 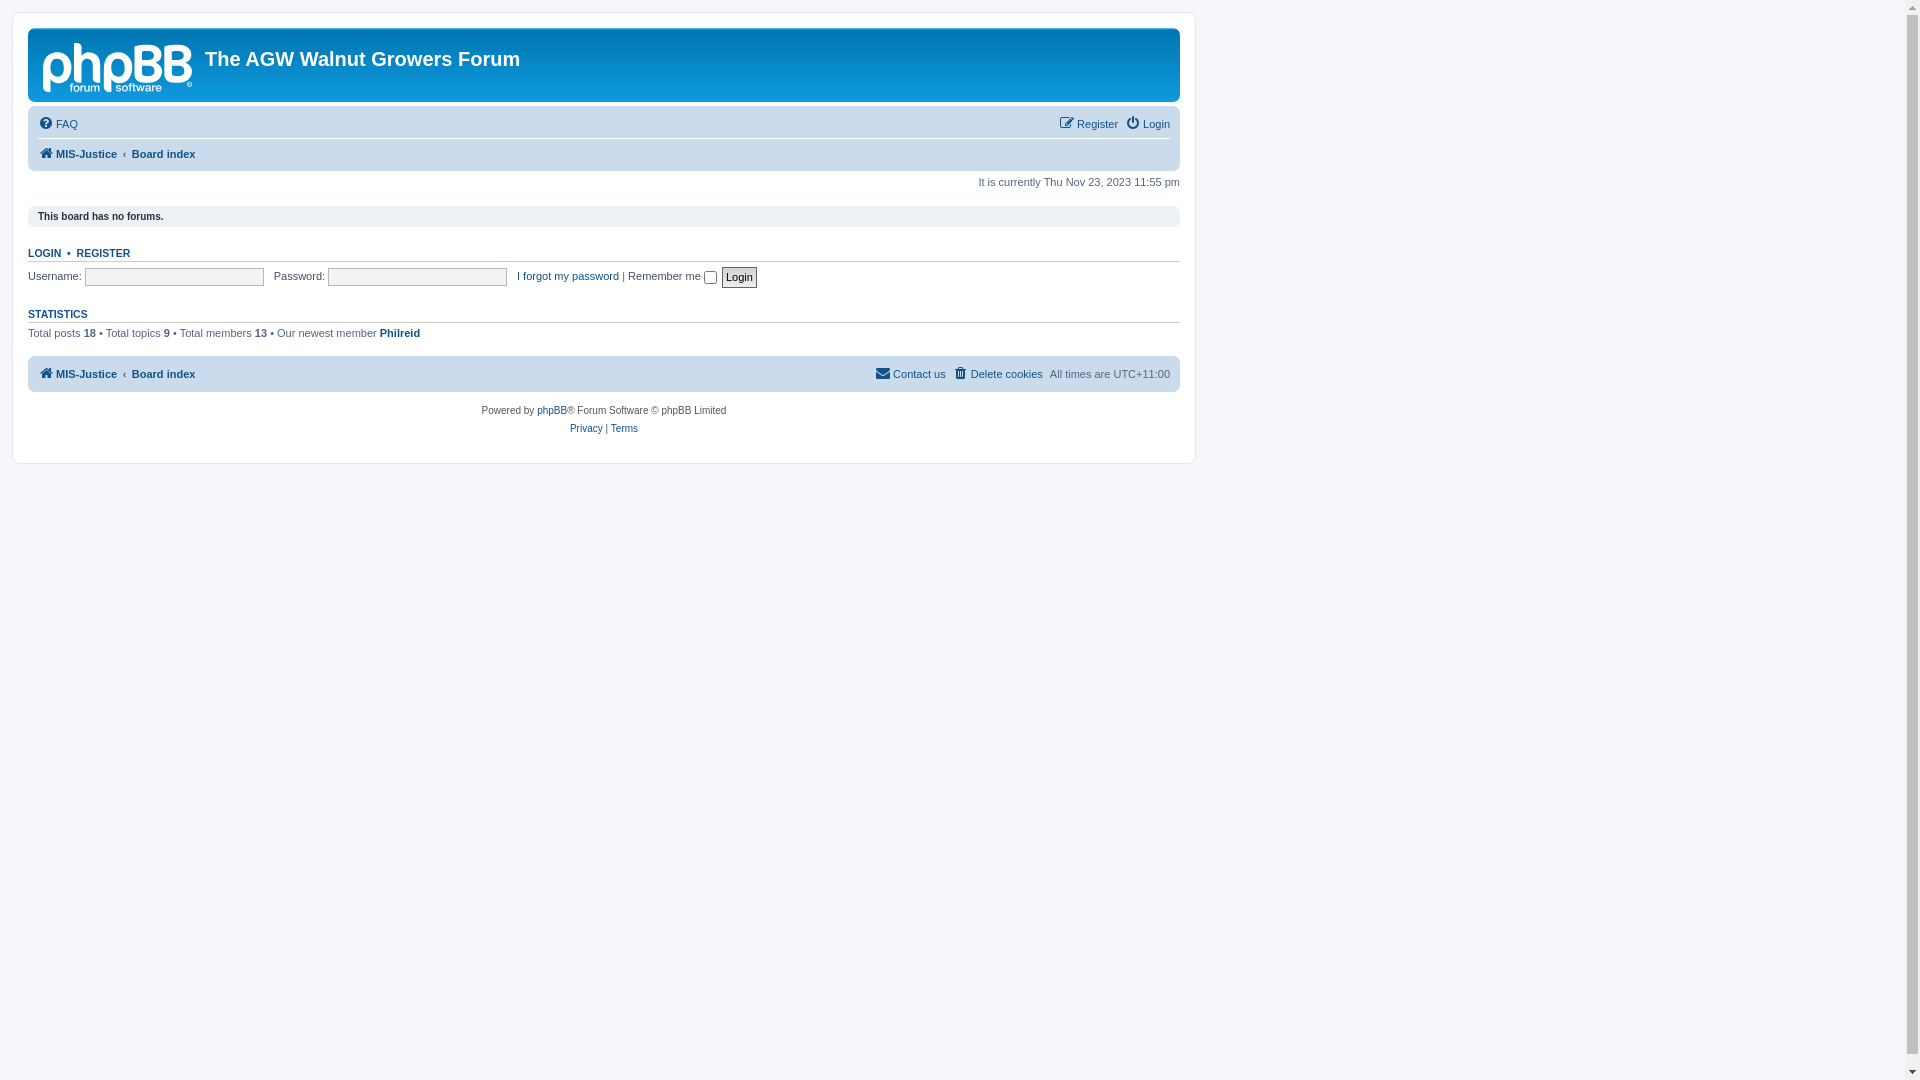 I want to click on Delete cookies, so click(x=998, y=374).